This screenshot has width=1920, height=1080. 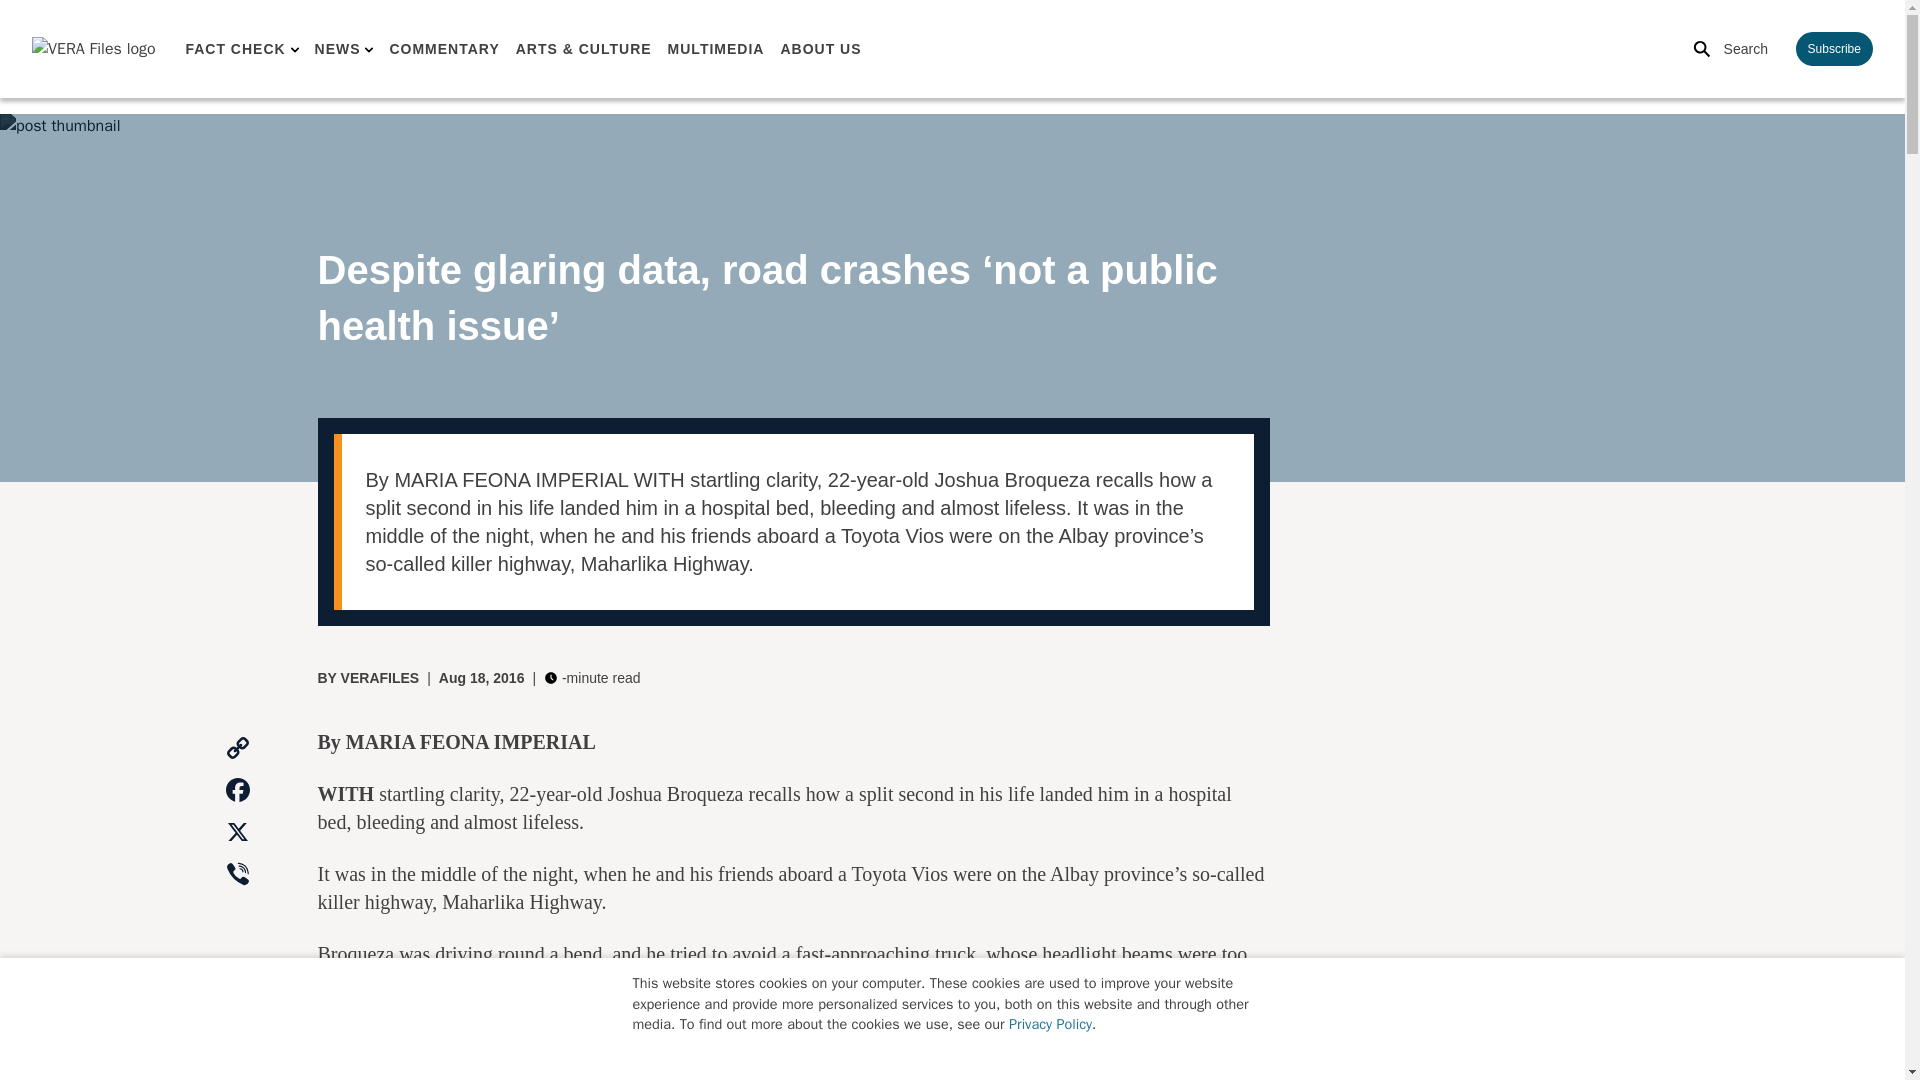 I want to click on X, so click(x=238, y=833).